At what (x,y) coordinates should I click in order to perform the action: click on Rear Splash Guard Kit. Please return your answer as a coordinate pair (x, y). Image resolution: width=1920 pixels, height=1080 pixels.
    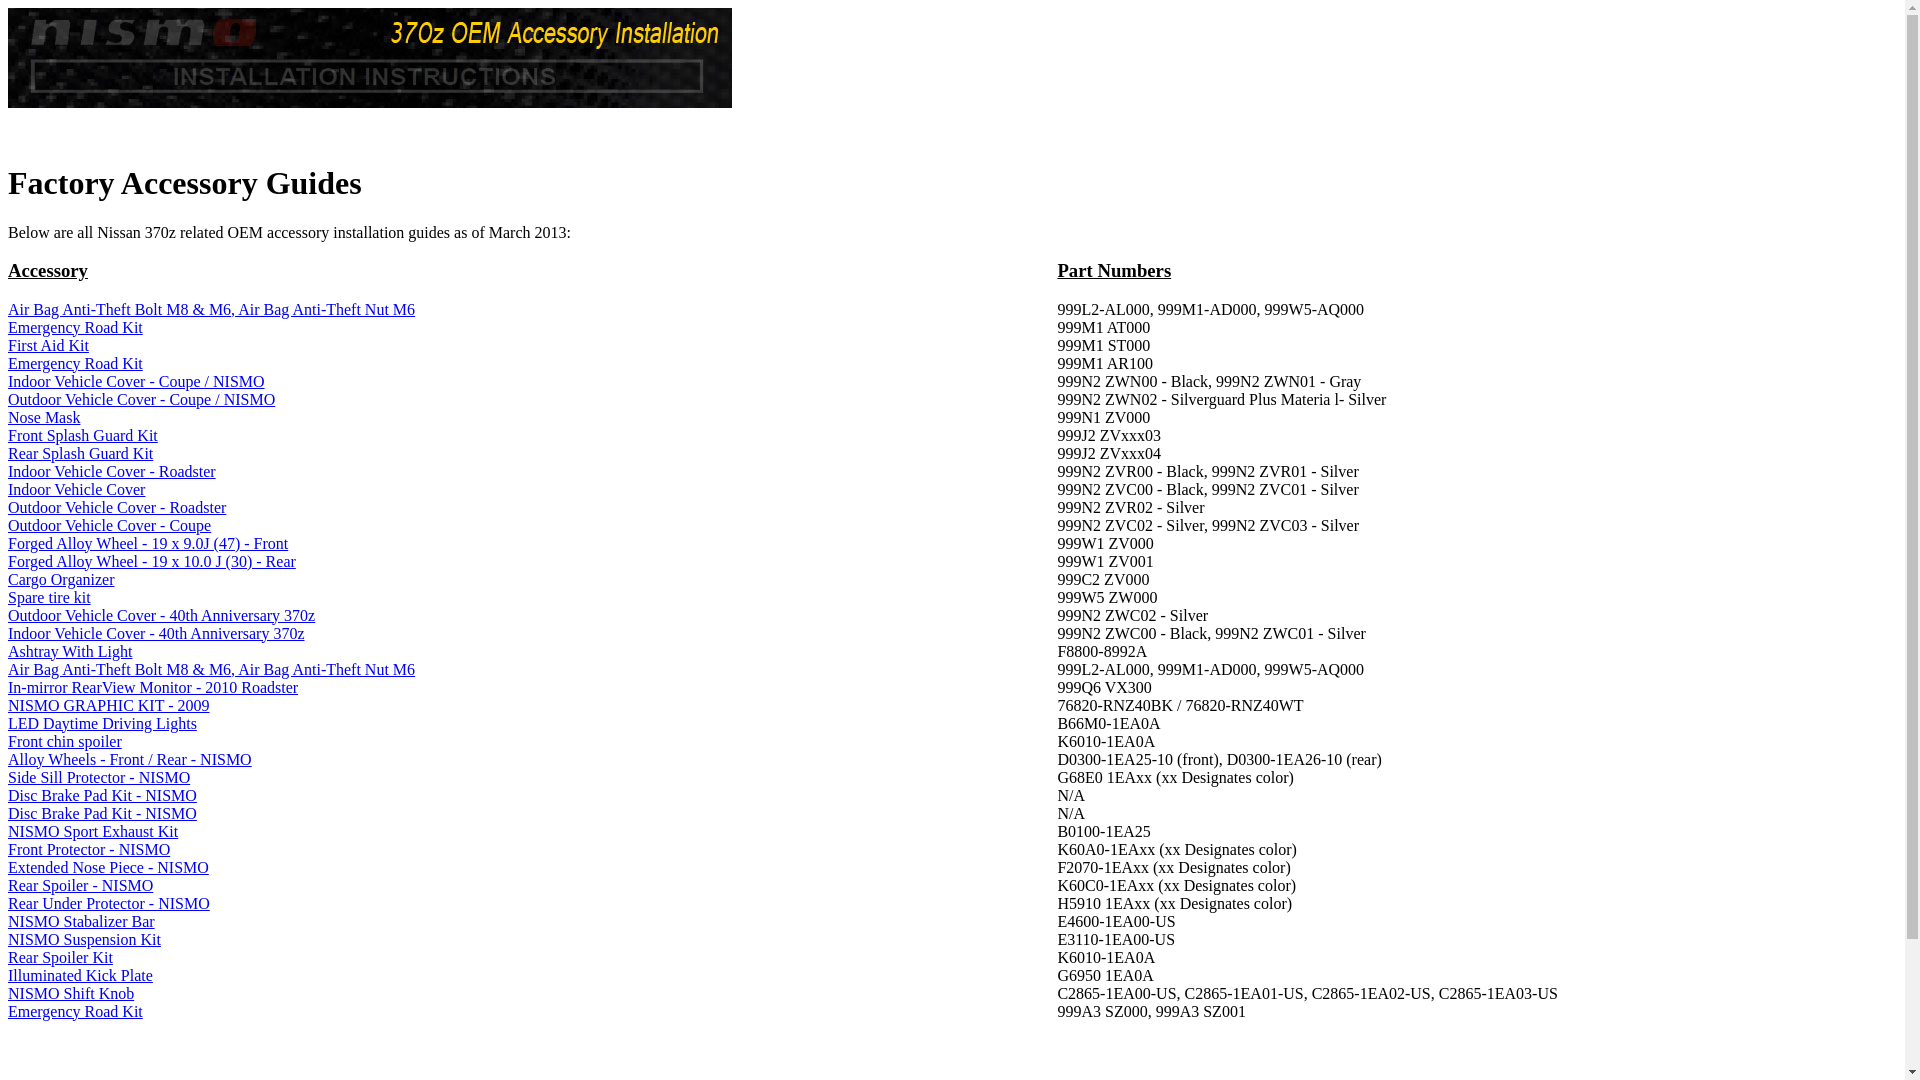
    Looking at the image, I should click on (80, 454).